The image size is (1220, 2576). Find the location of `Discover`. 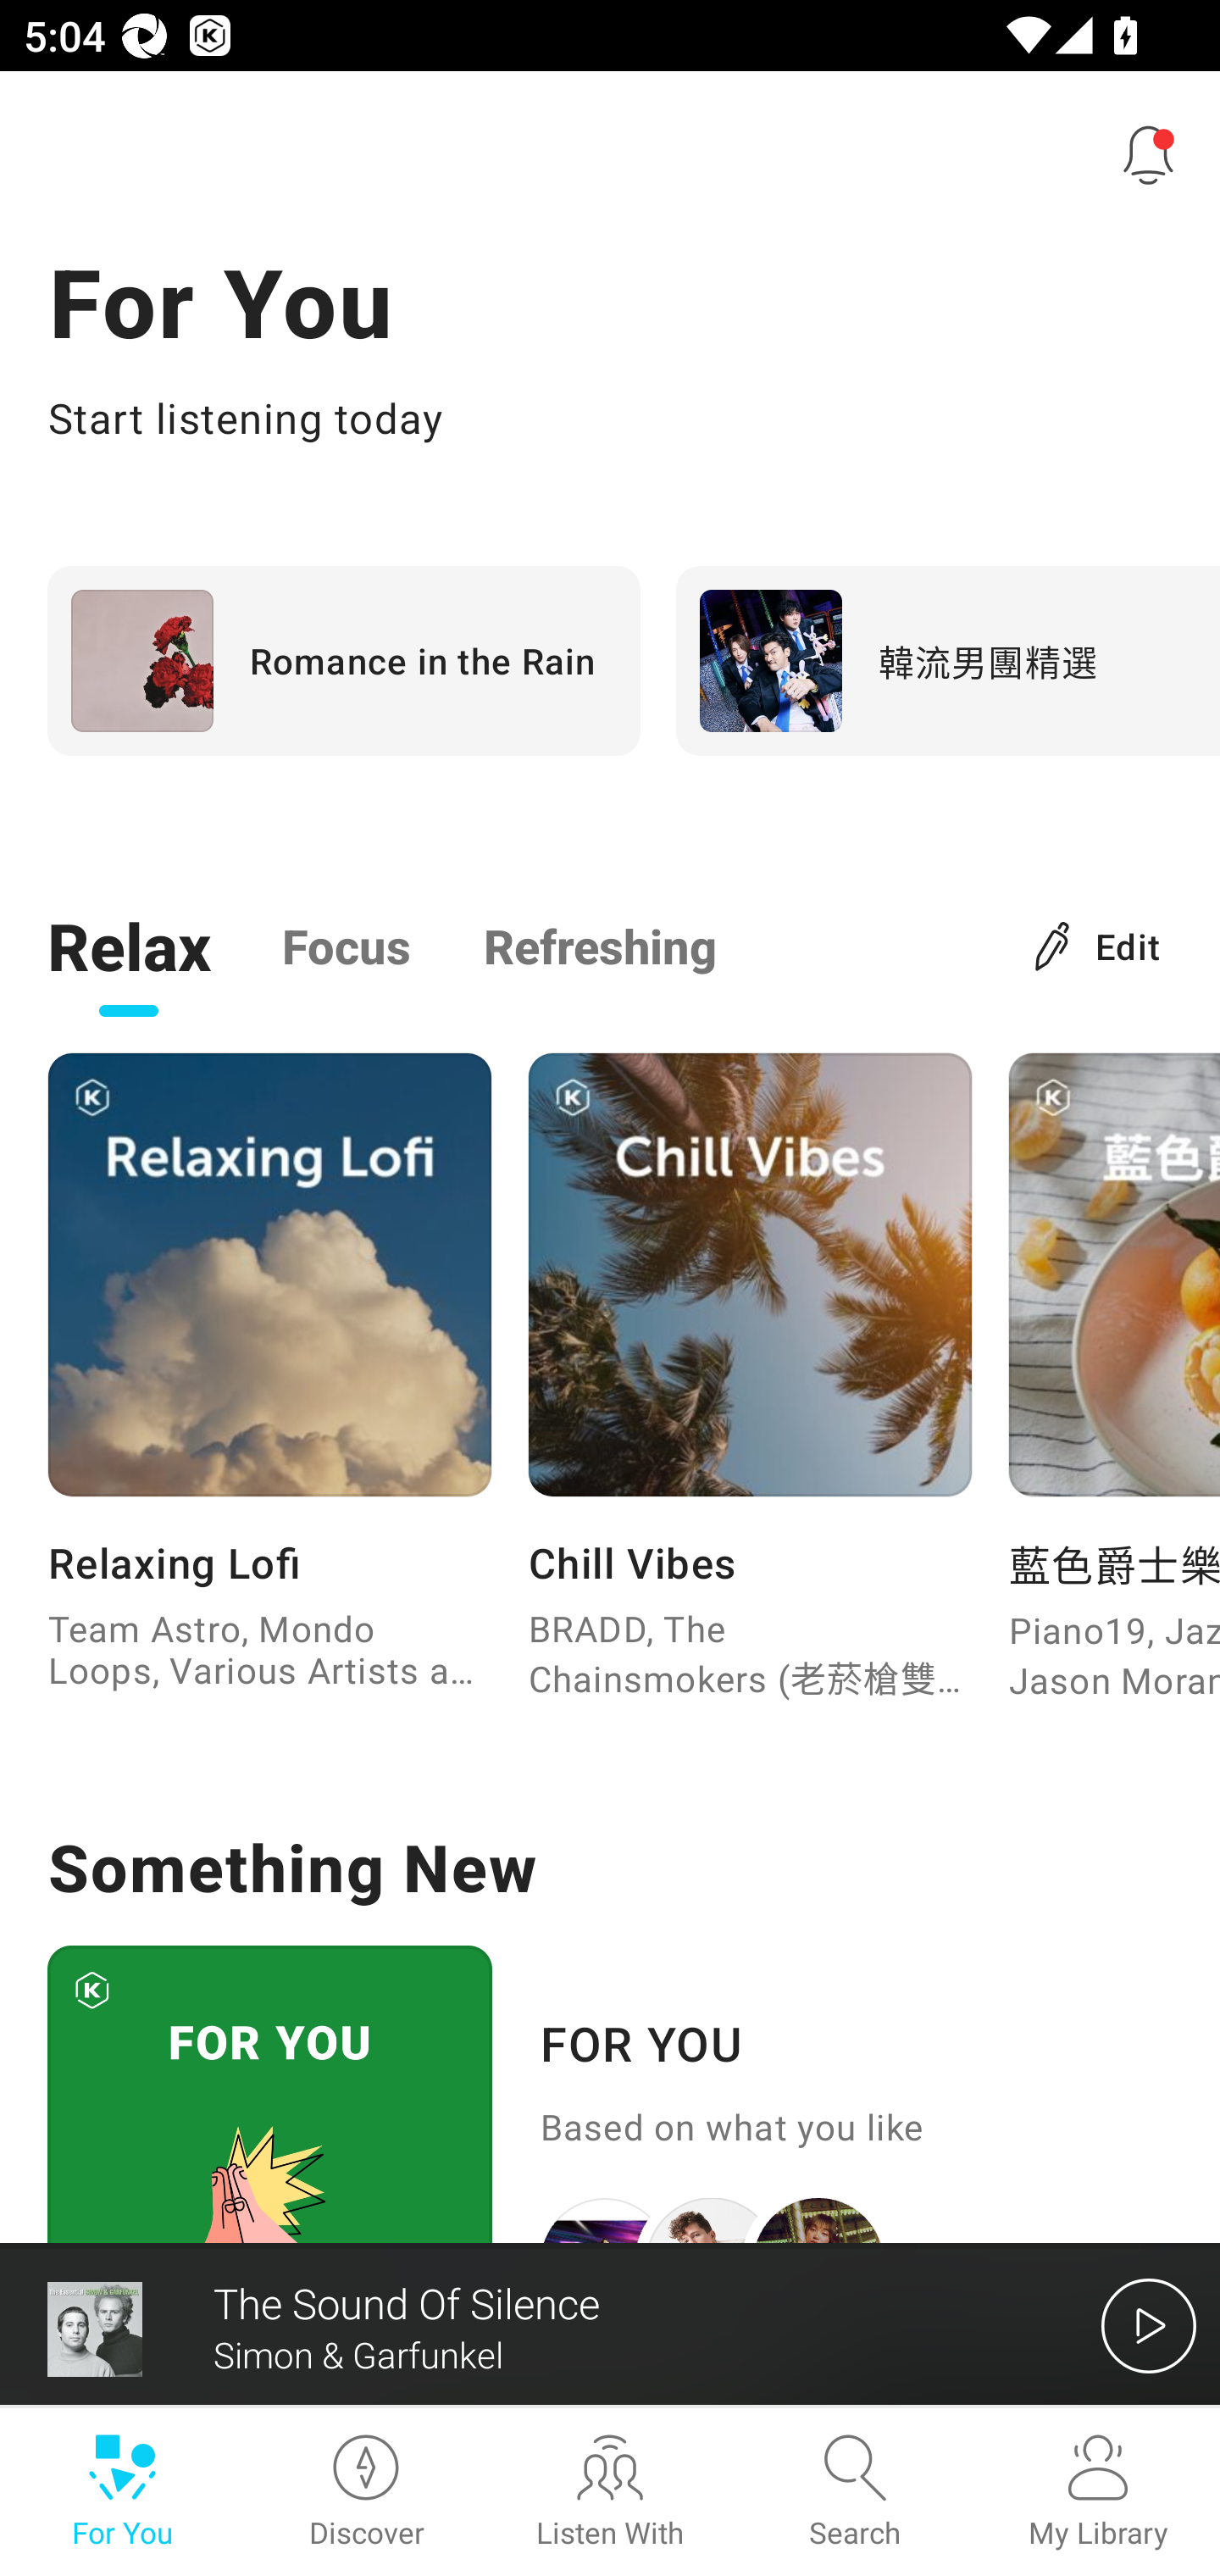

Discover is located at coordinates (366, 2492).